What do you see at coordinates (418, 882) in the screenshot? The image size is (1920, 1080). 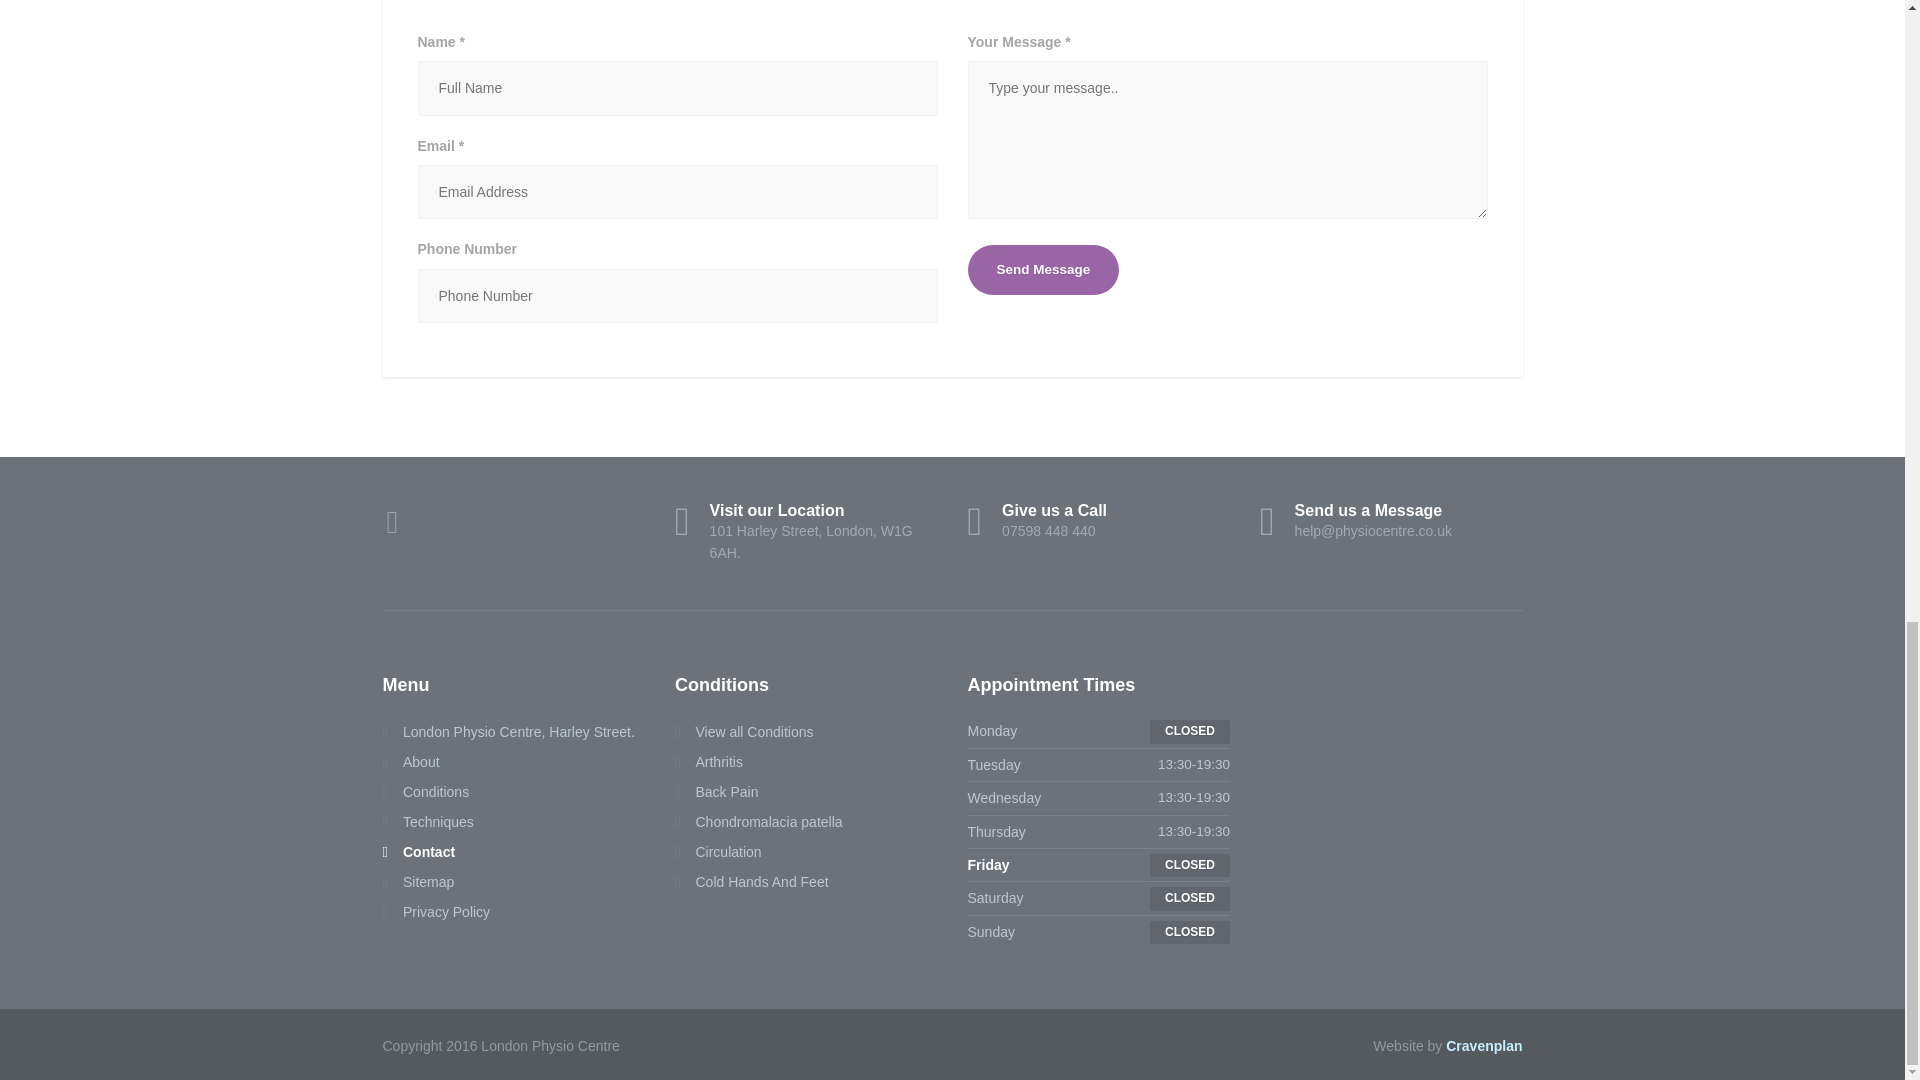 I see `About` at bounding box center [418, 882].